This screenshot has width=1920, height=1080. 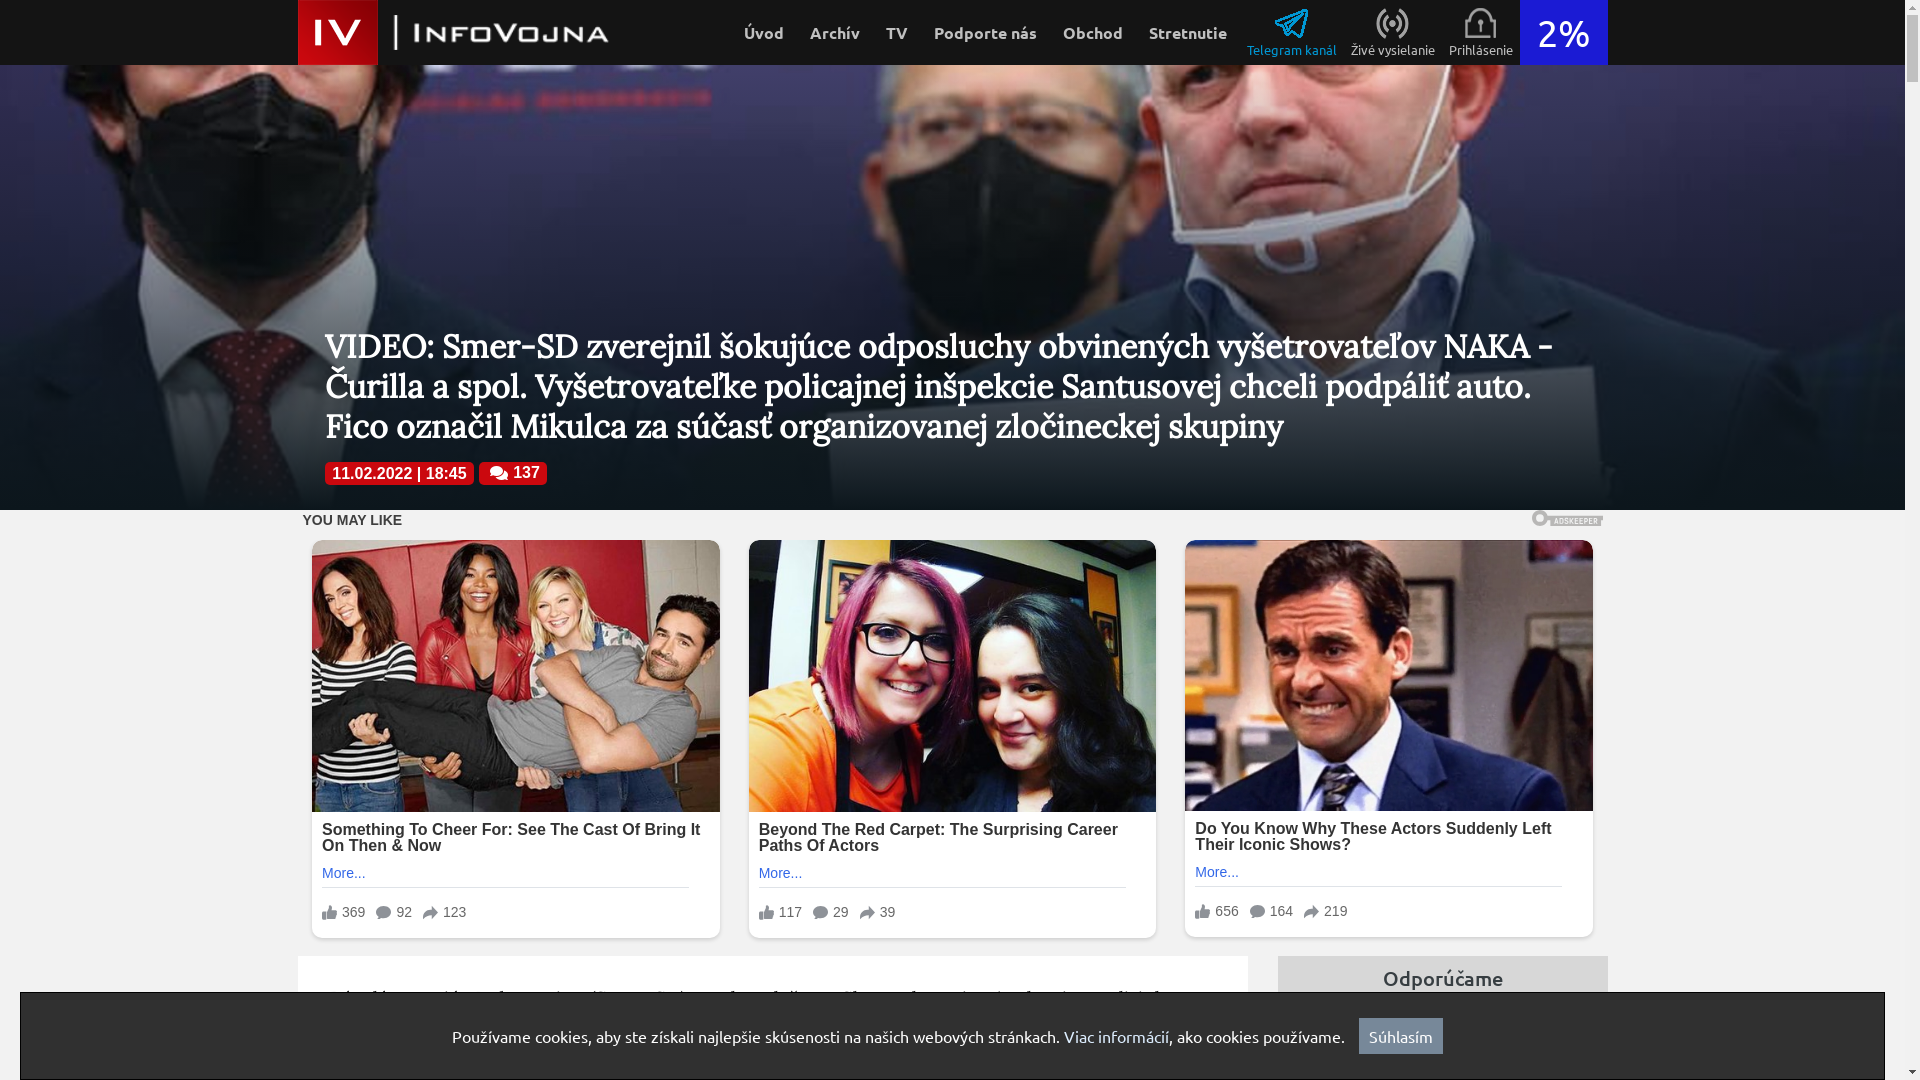 I want to click on TV, so click(x=896, y=32).